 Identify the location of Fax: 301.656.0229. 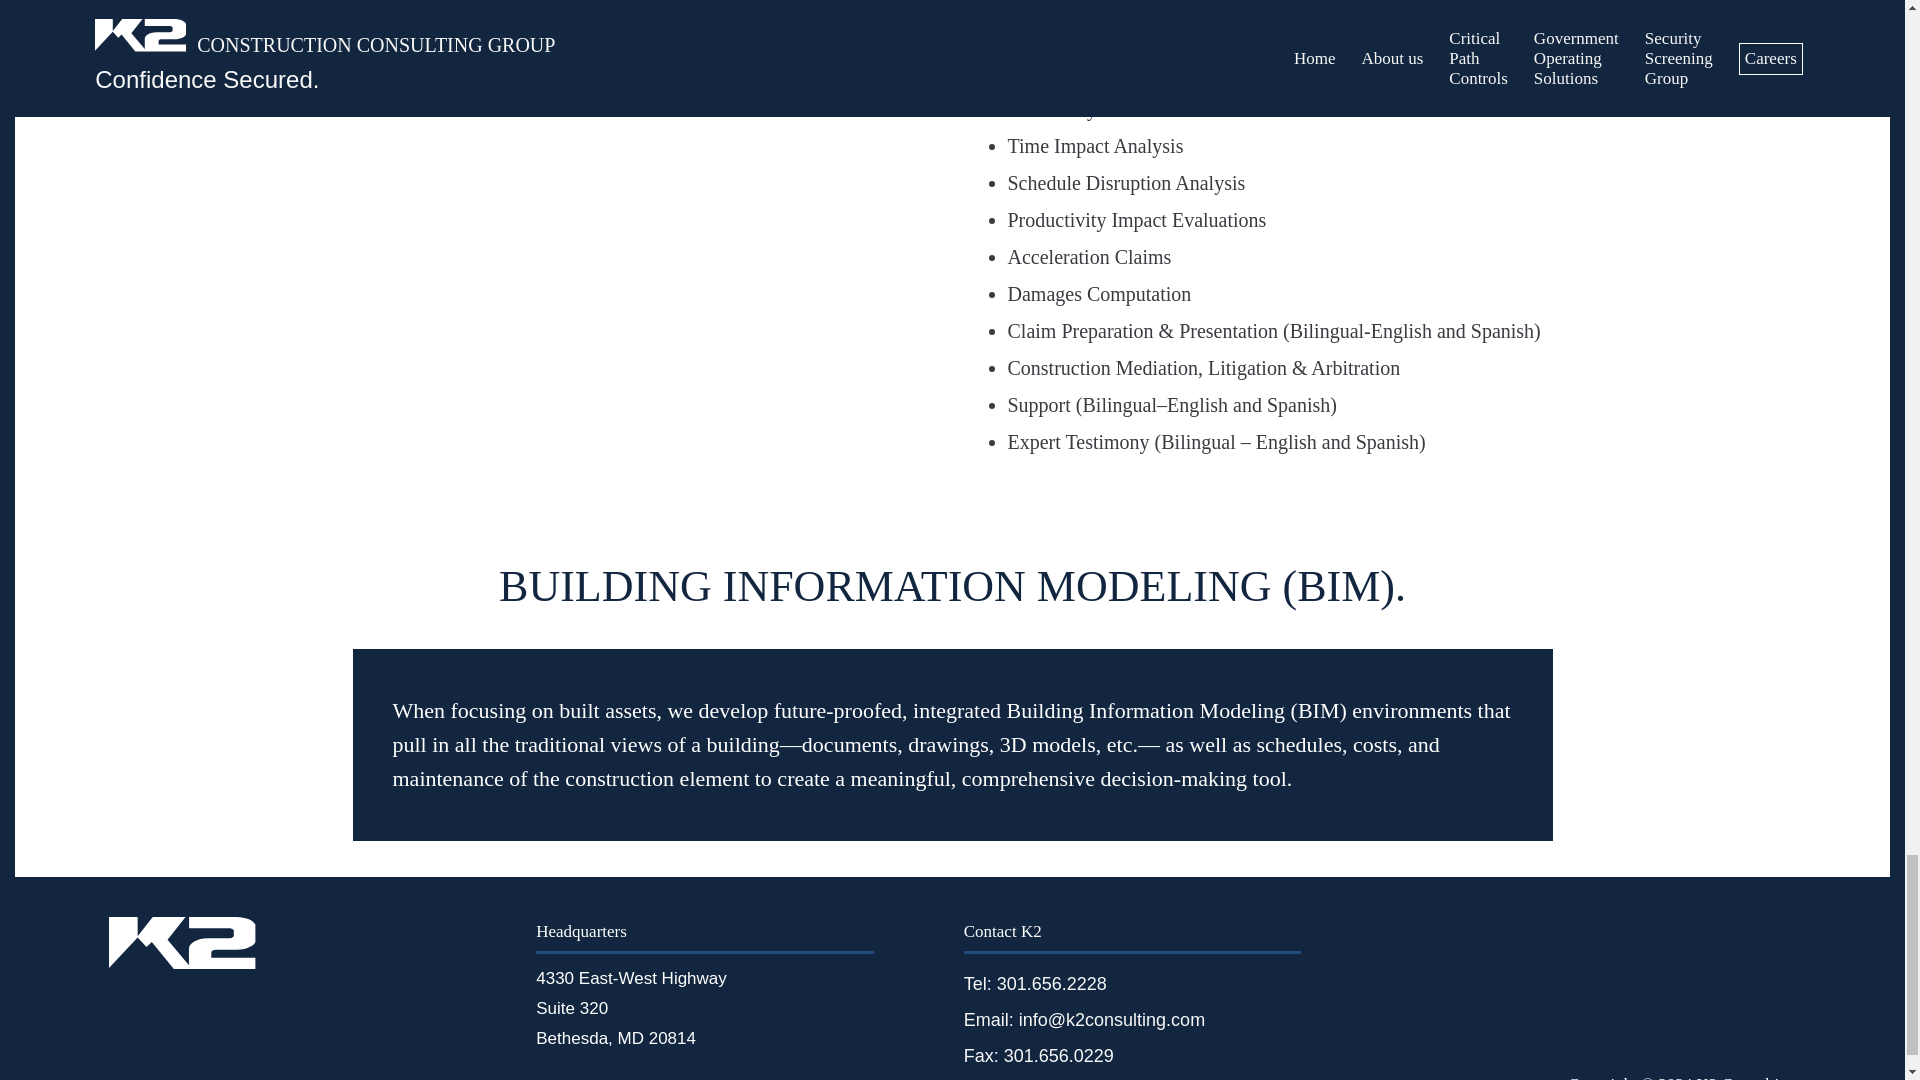
(1038, 1056).